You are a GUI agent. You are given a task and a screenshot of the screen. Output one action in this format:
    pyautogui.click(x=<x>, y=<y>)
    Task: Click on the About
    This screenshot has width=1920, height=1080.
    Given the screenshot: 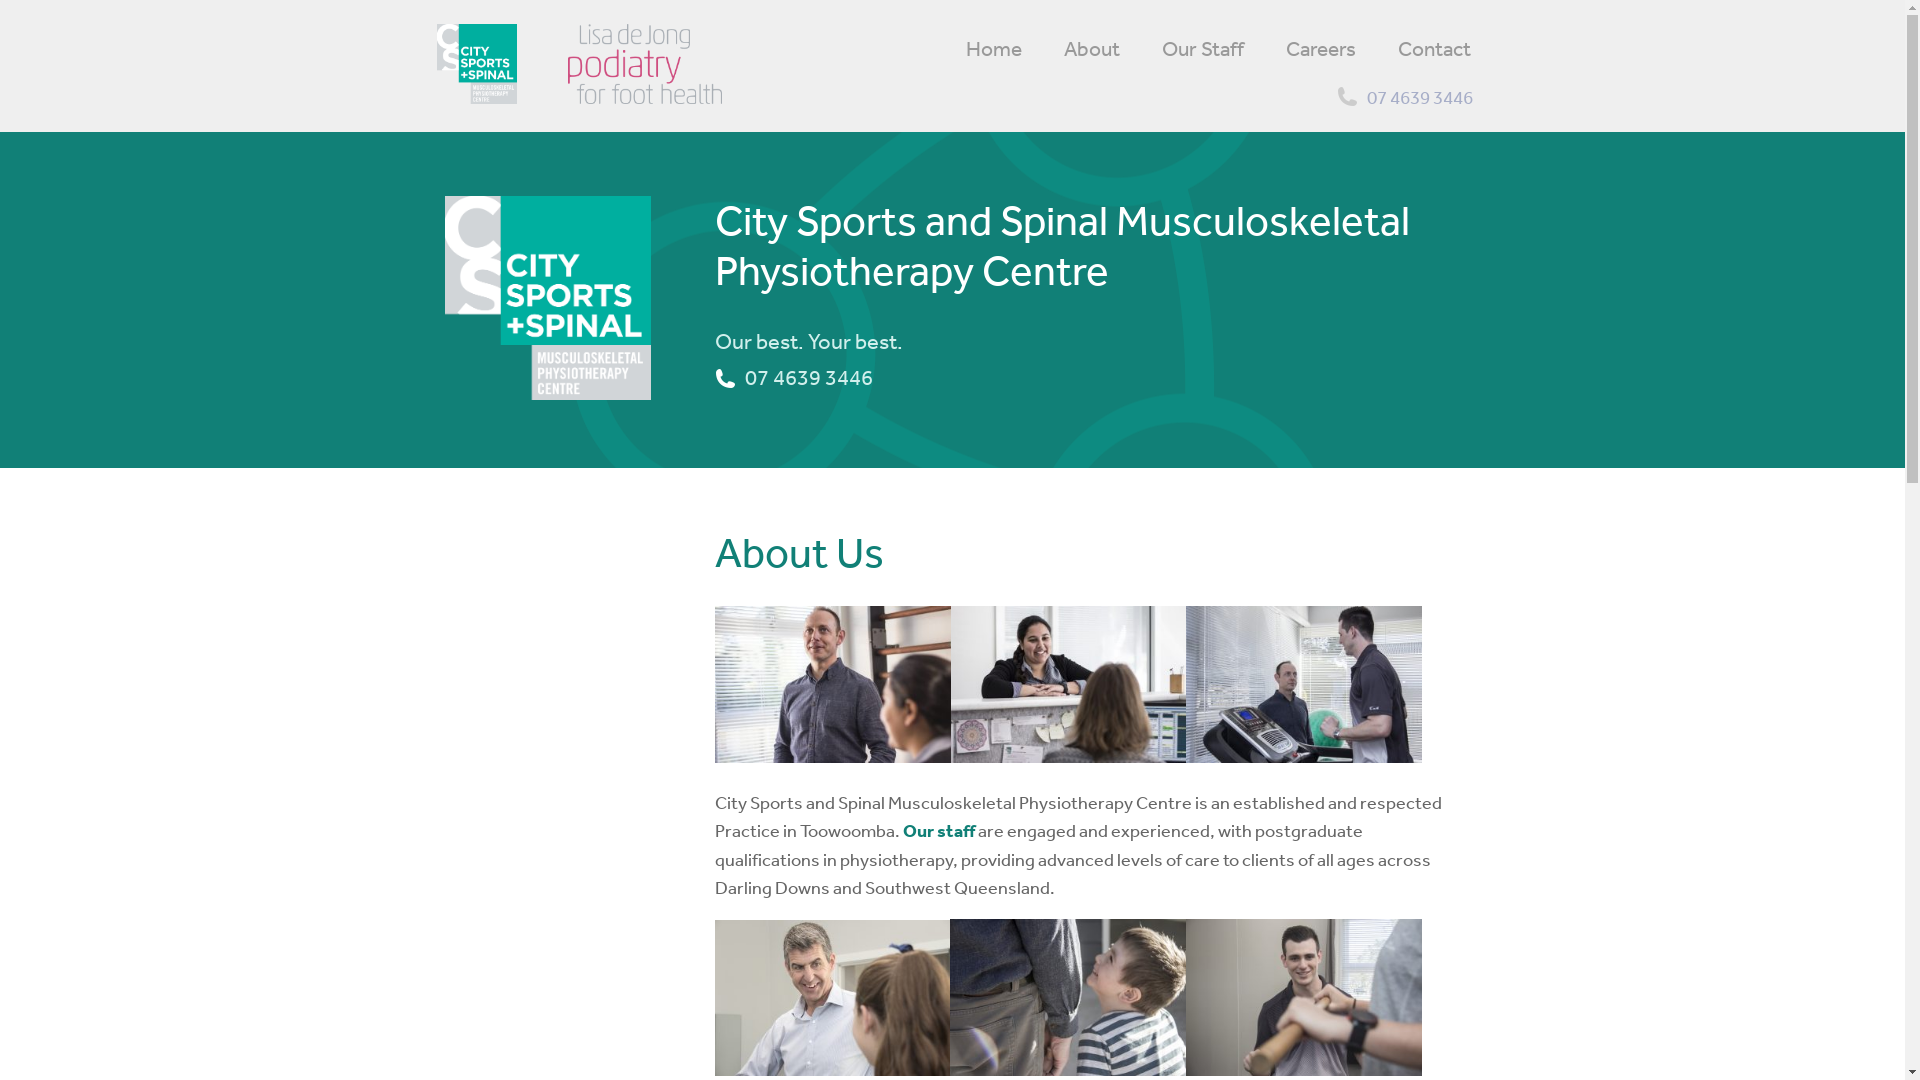 What is the action you would take?
    pyautogui.click(x=1092, y=43)
    